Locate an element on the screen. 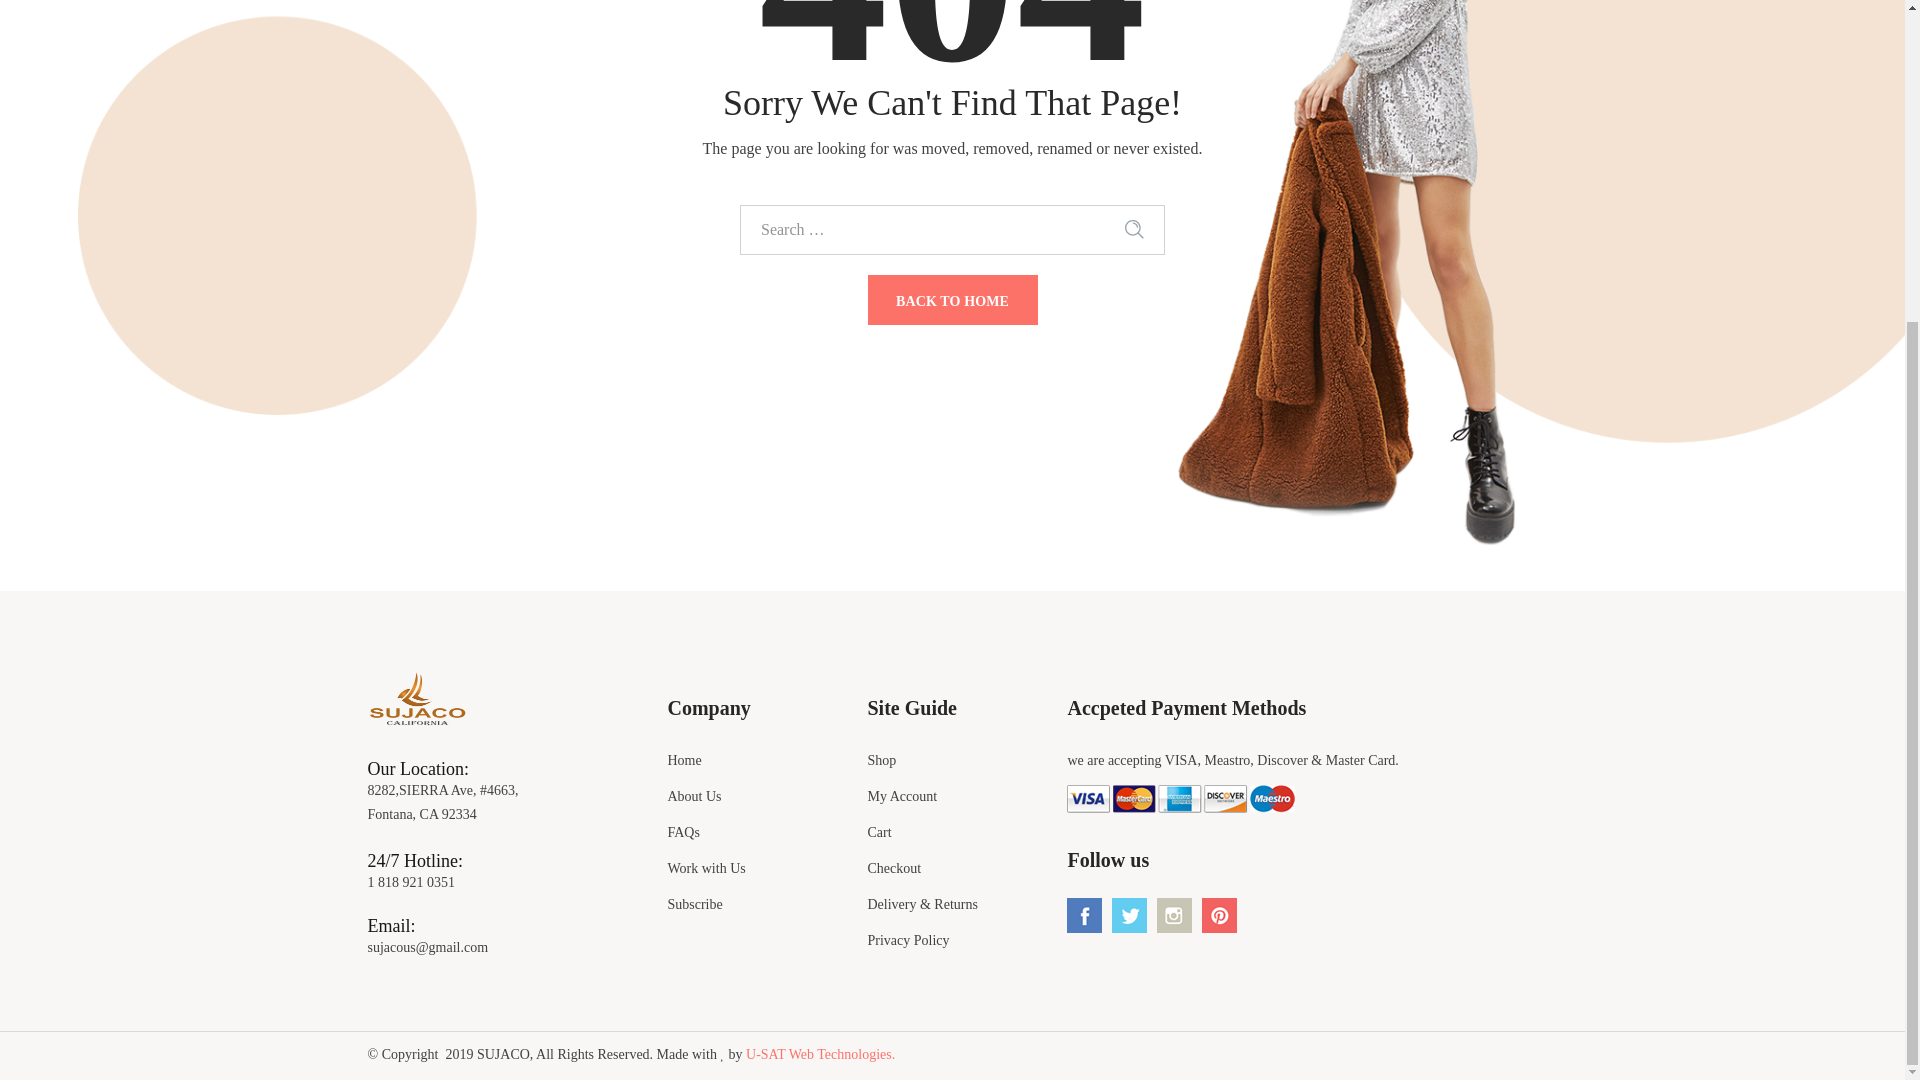 The width and height of the screenshot is (1920, 1080). Pinterest is located at coordinates (1218, 915).